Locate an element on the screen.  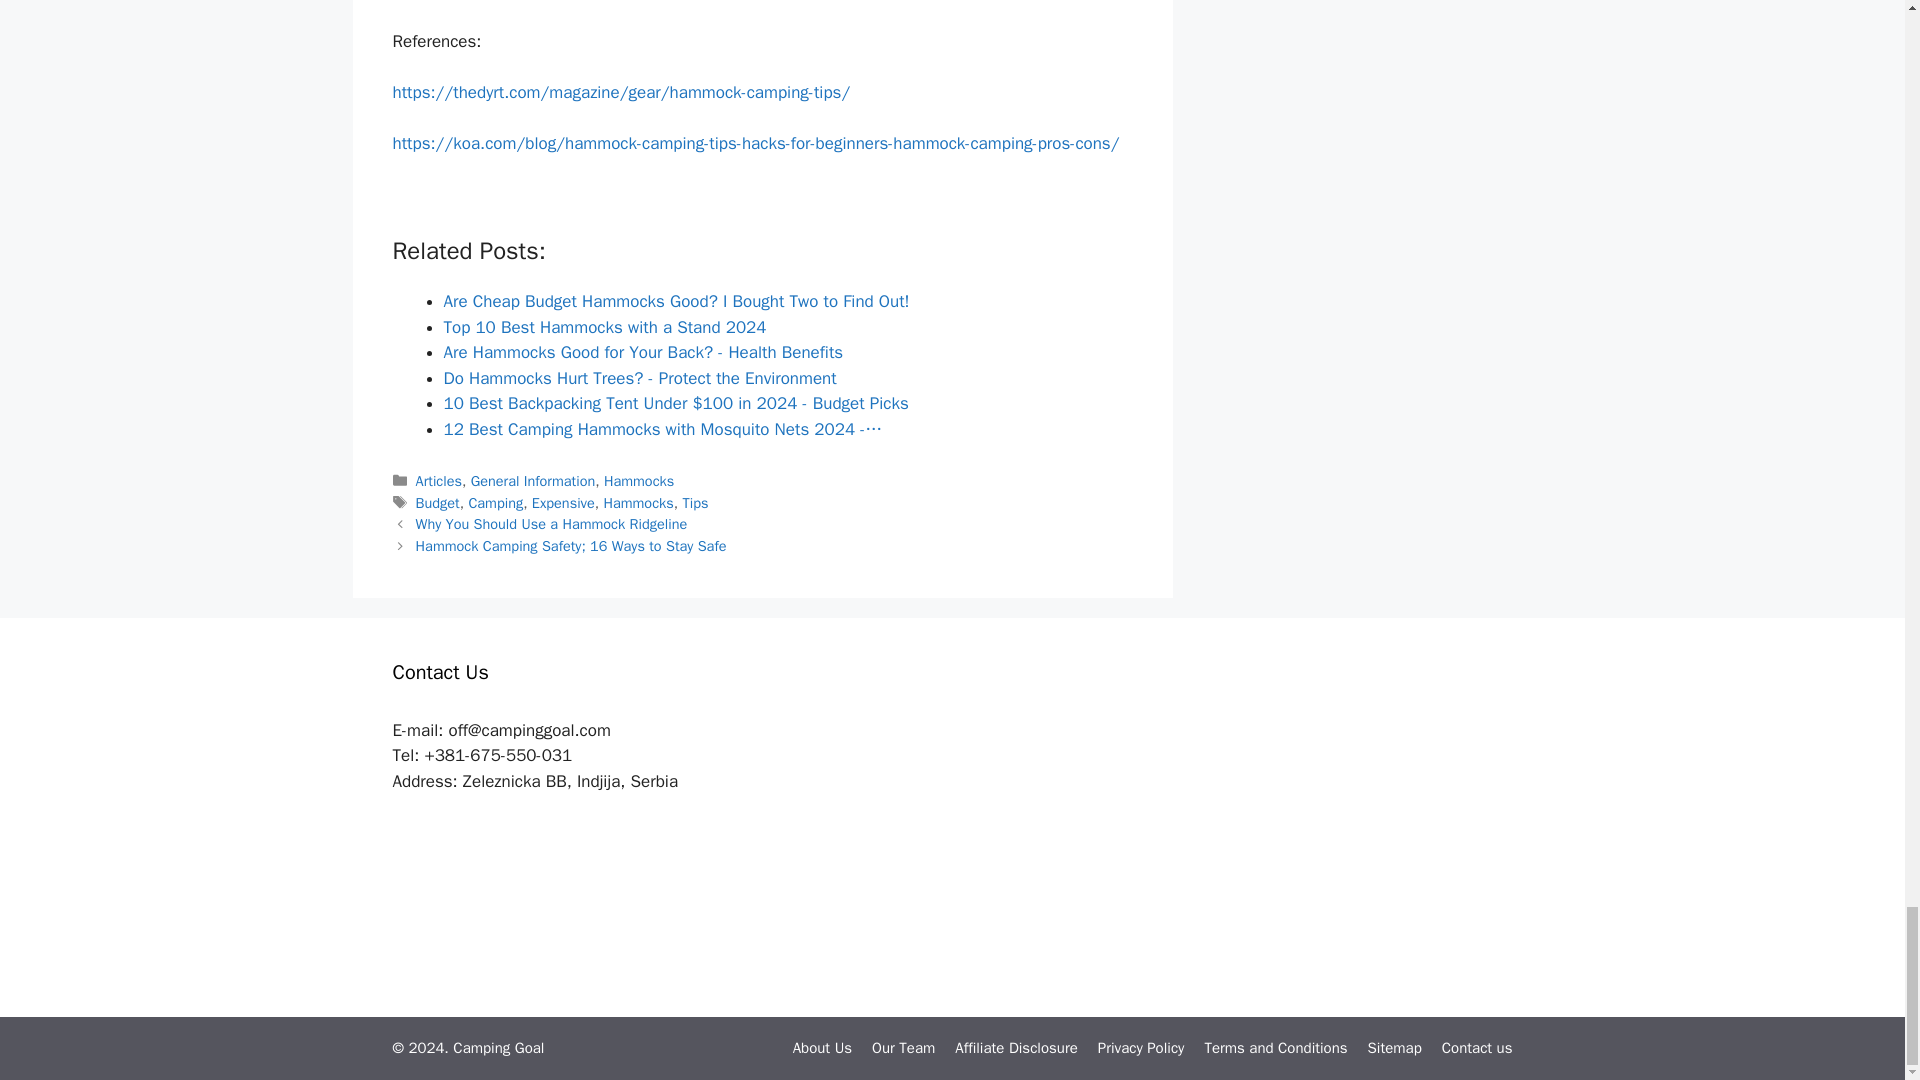
Budget is located at coordinates (438, 502).